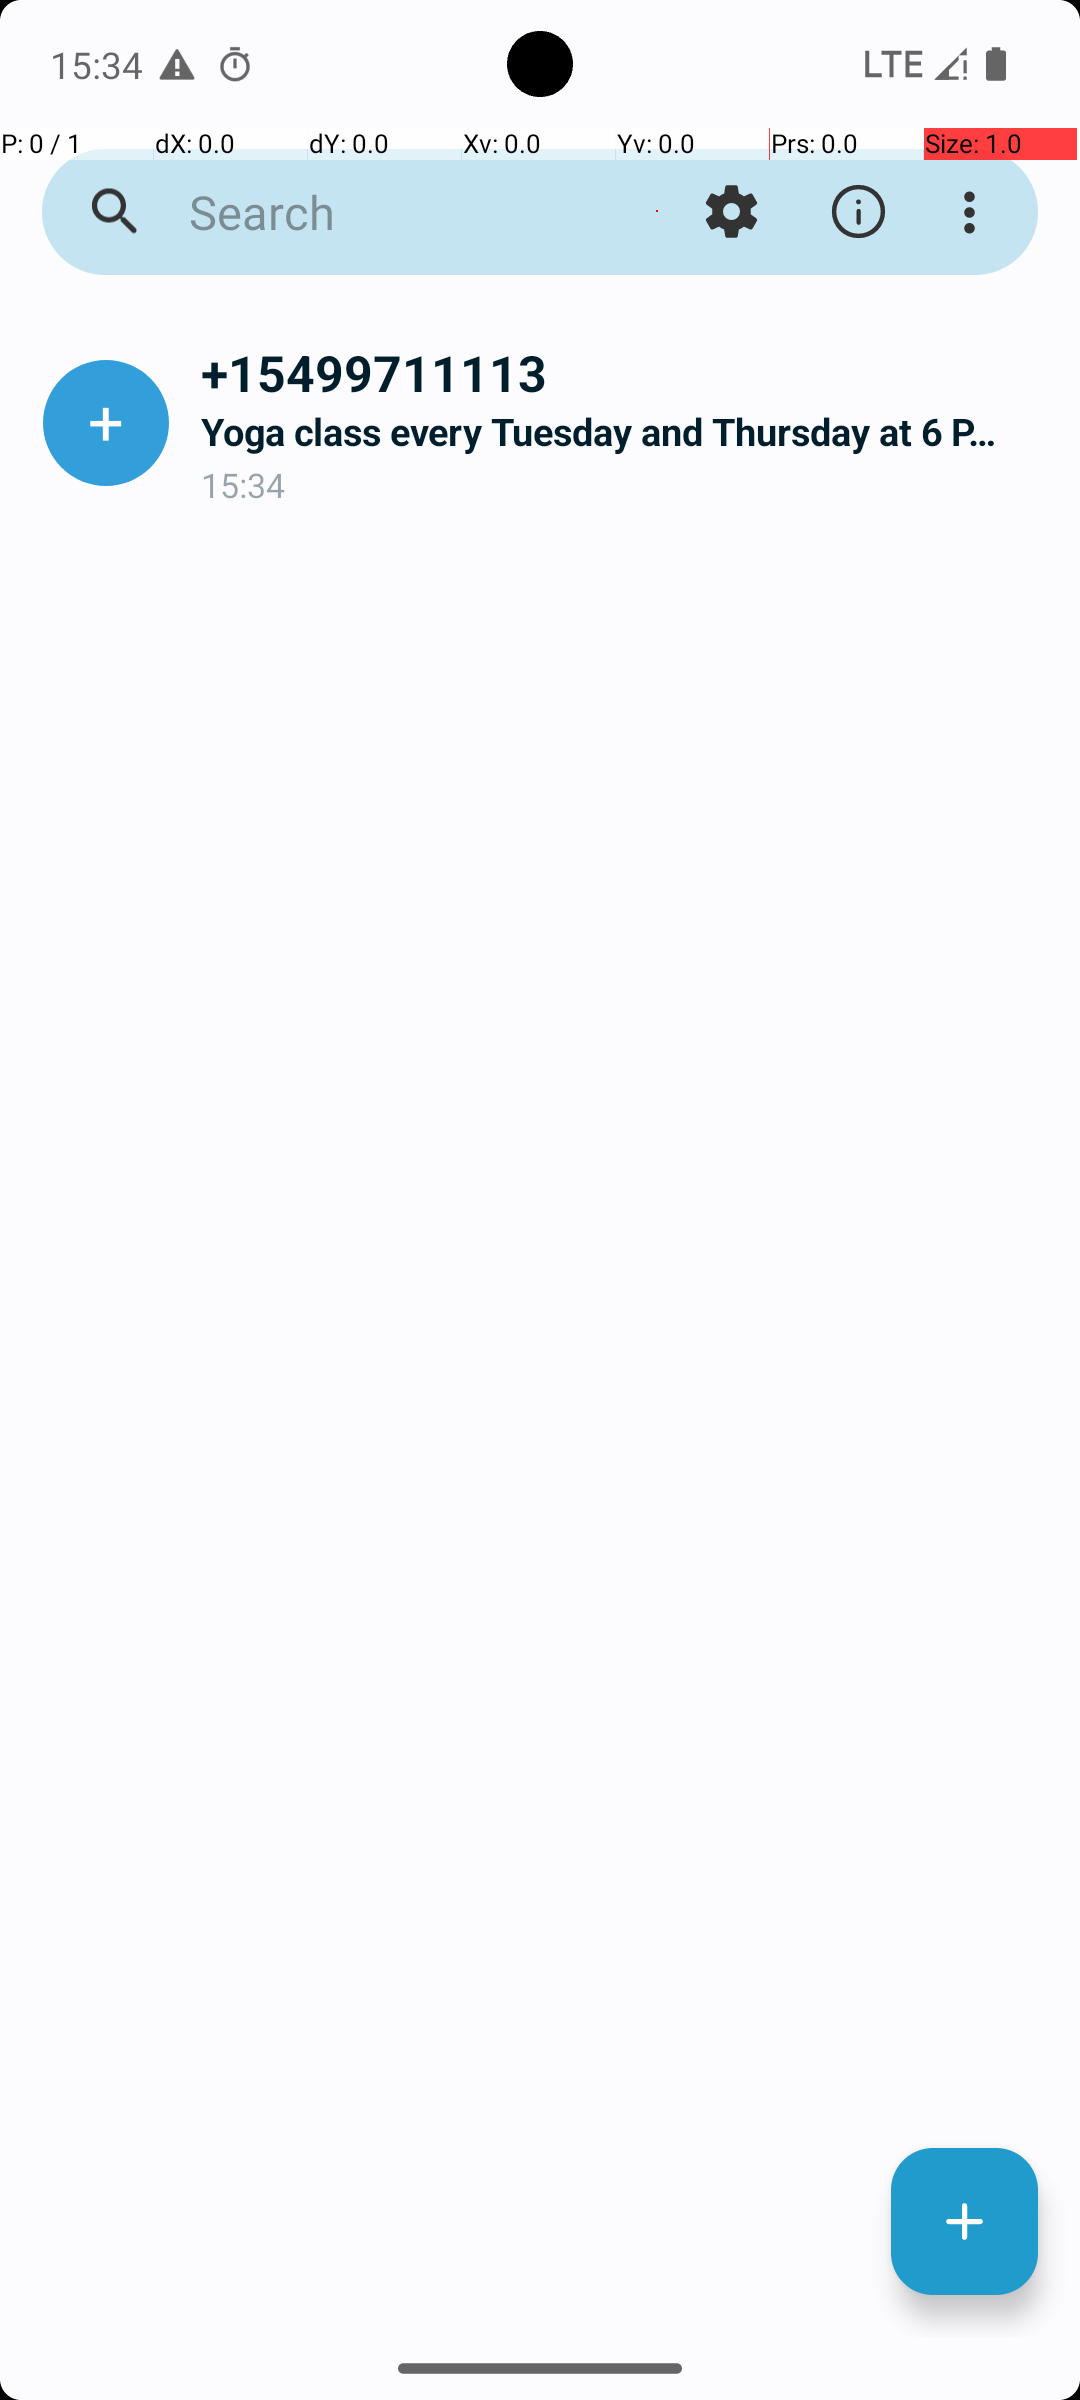  What do you see at coordinates (624, 372) in the screenshot?
I see `+15499711113` at bounding box center [624, 372].